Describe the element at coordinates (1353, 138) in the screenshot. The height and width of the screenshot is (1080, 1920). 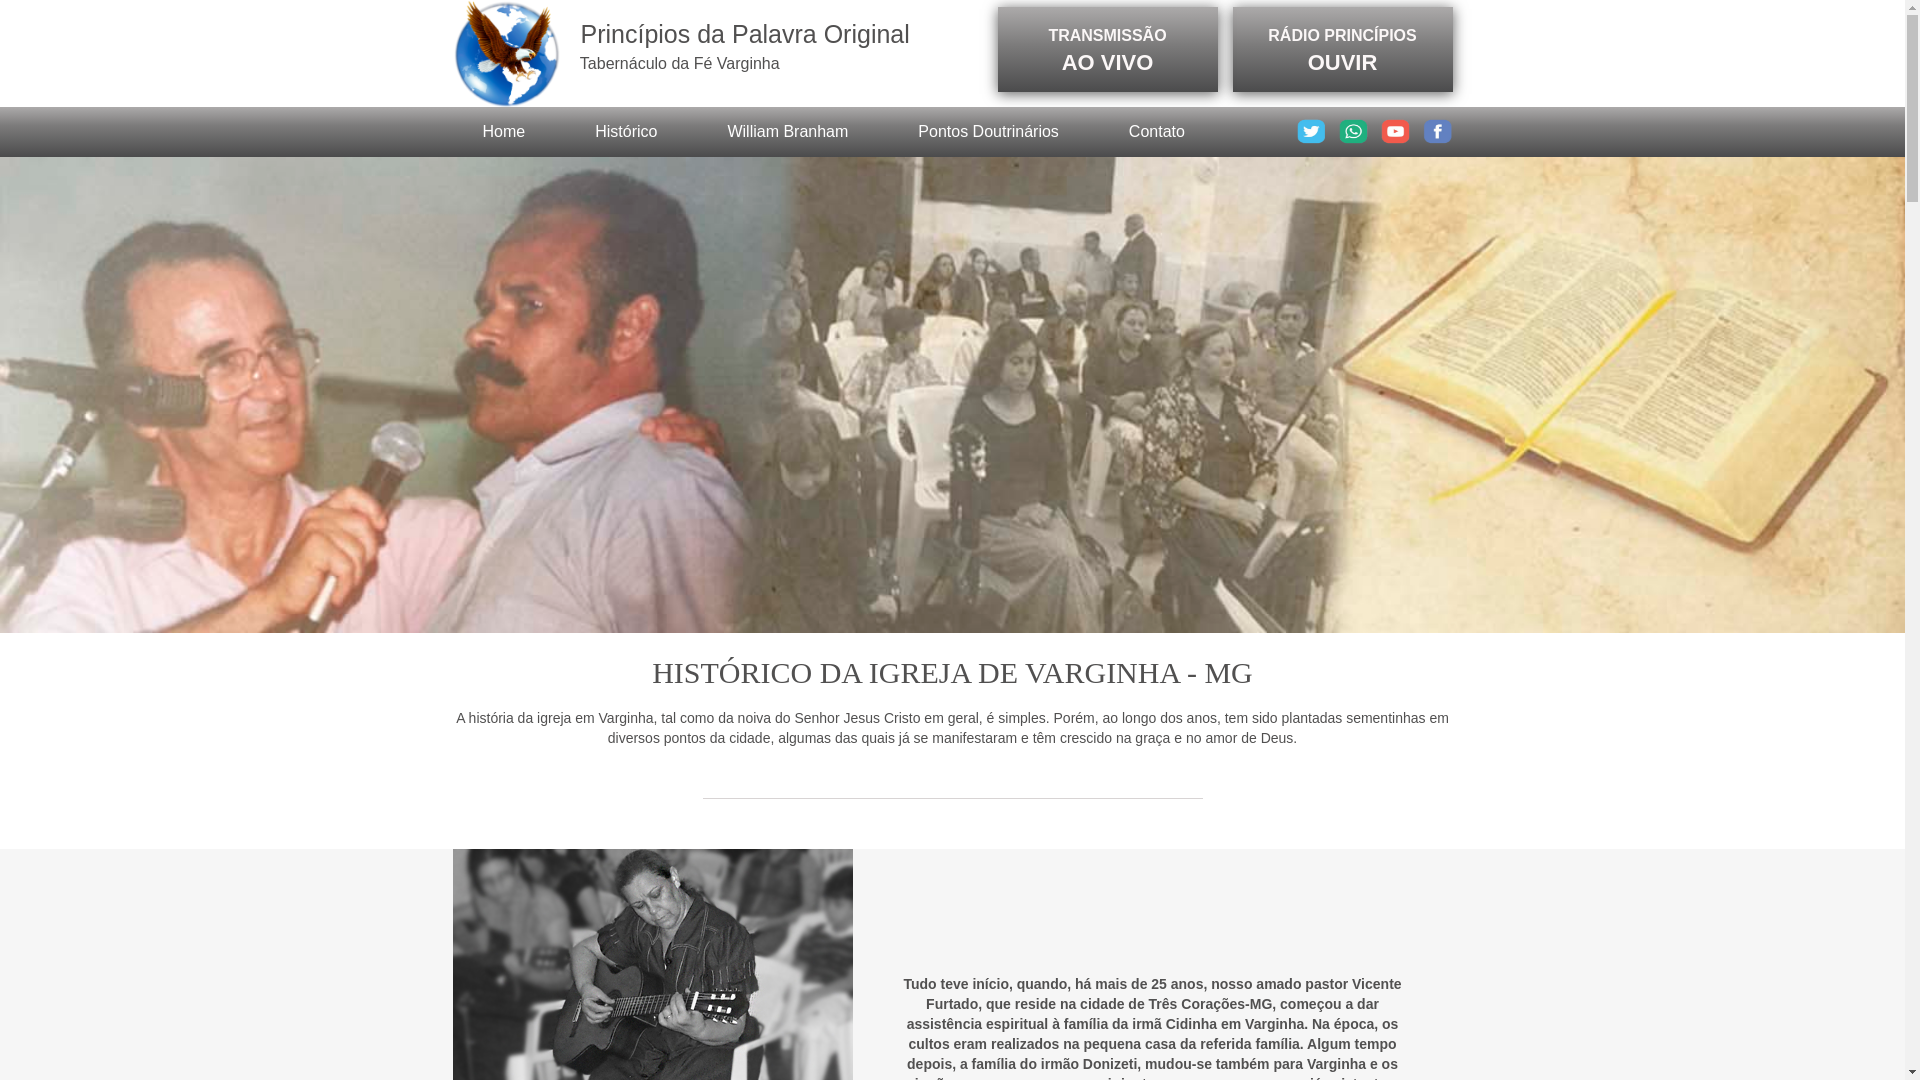
I see `Clique aqui` at that location.